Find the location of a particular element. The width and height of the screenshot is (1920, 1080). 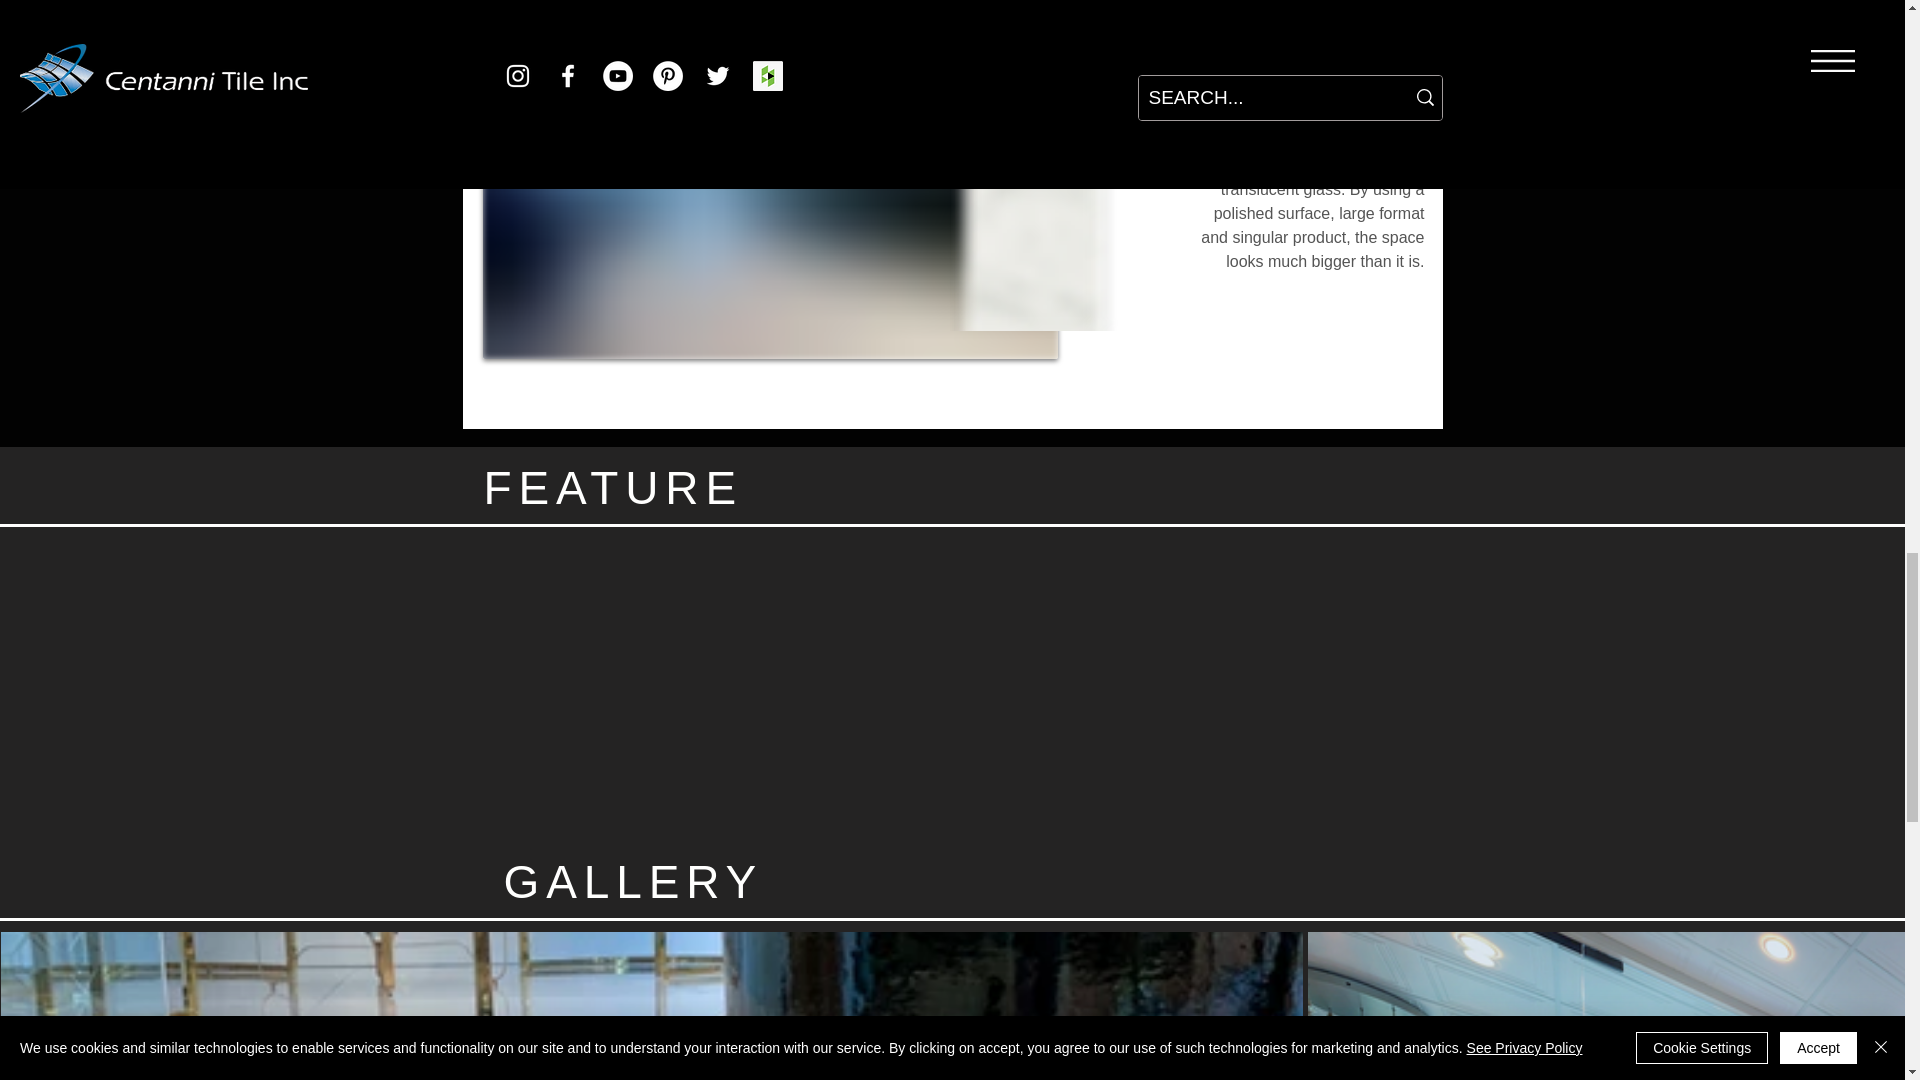

Entry-Pano-2.png is located at coordinates (769, 184).